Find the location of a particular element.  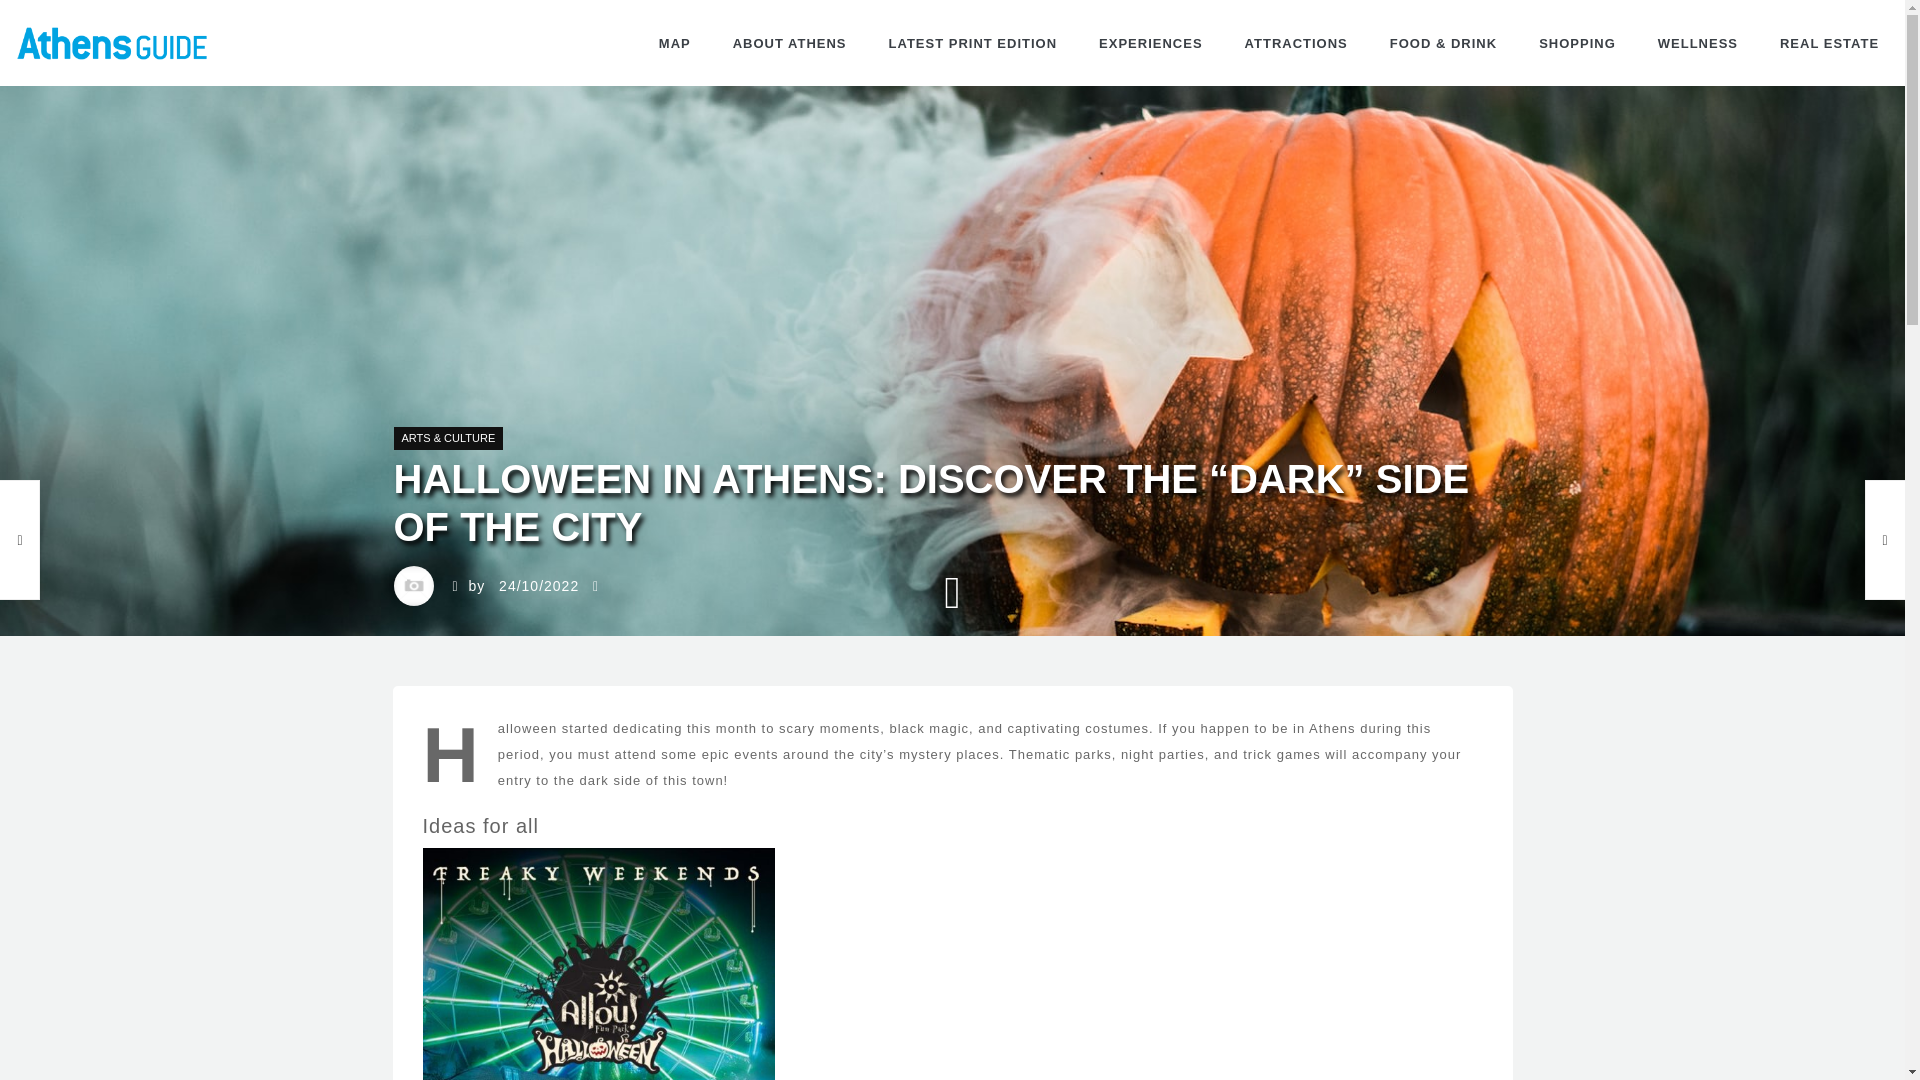

WELLNESS is located at coordinates (1698, 44).